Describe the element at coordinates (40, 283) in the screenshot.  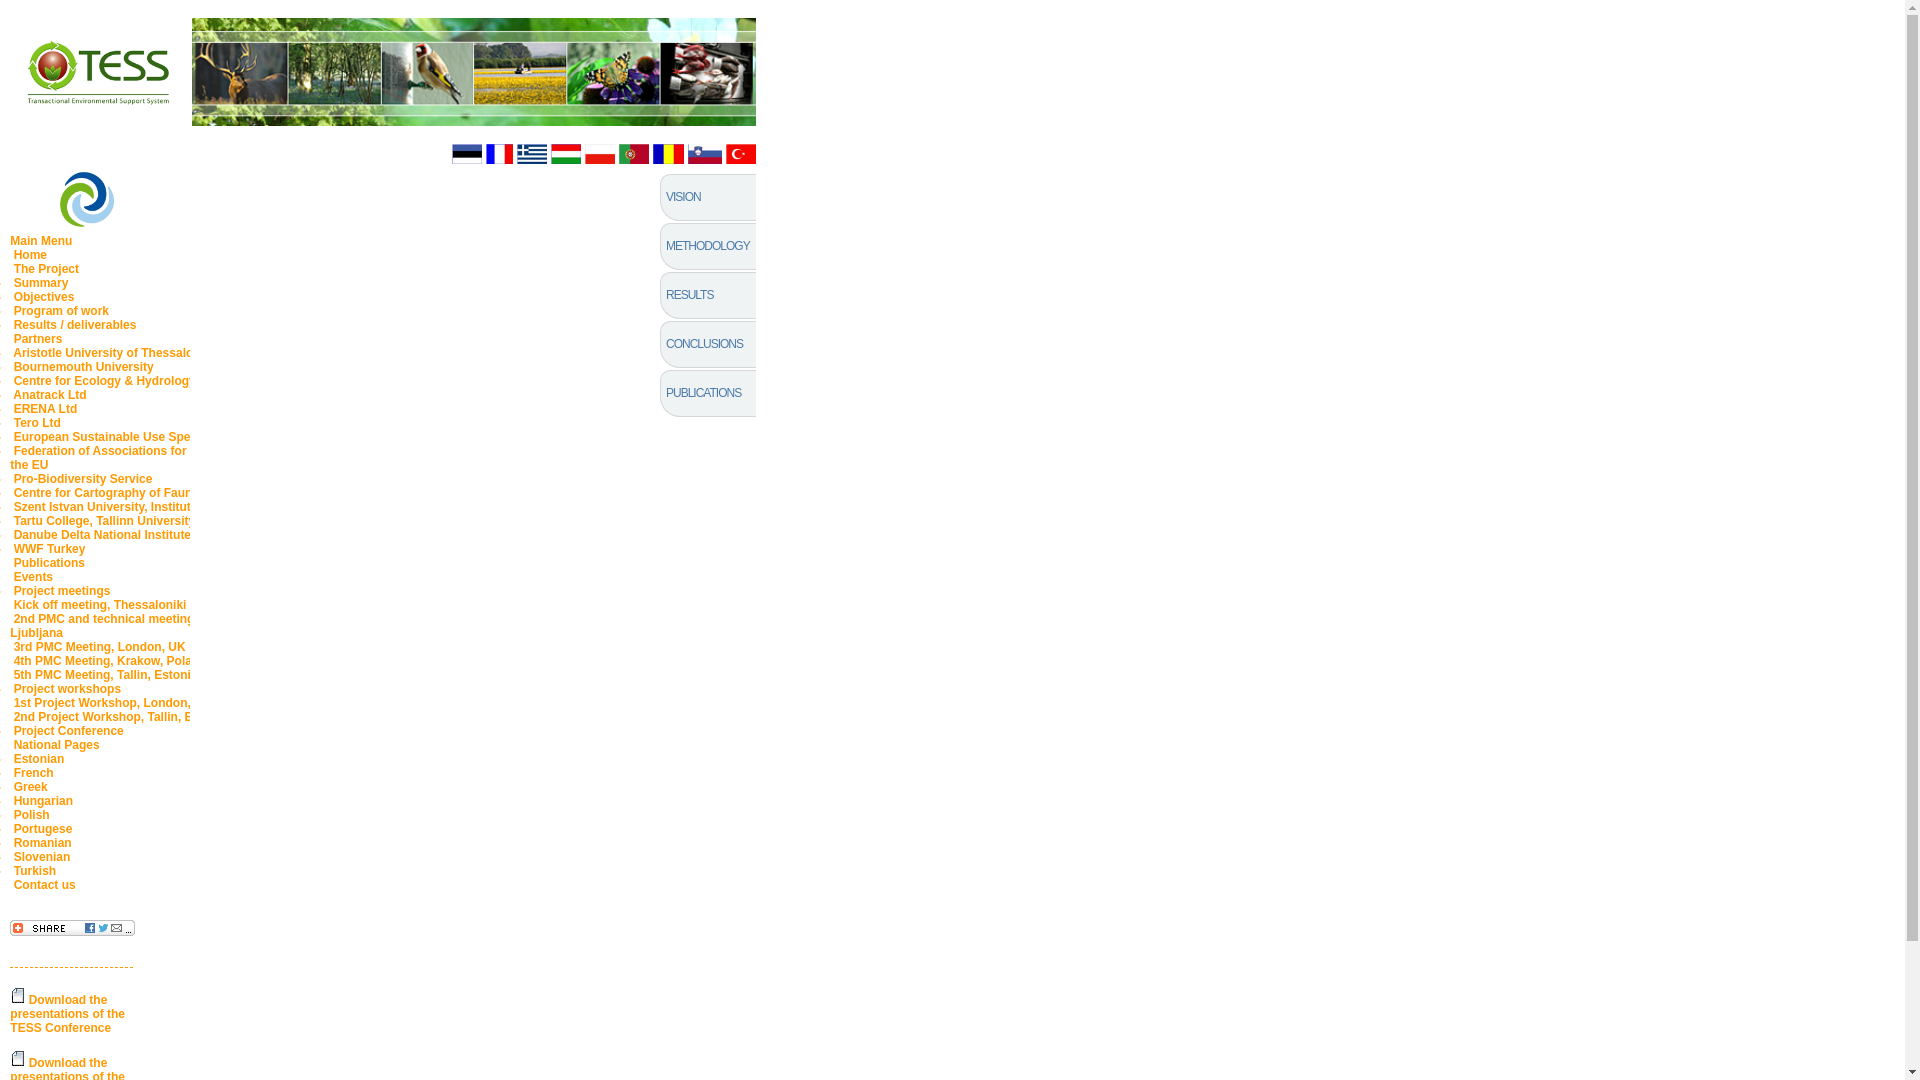
I see ` Summary ` at that location.